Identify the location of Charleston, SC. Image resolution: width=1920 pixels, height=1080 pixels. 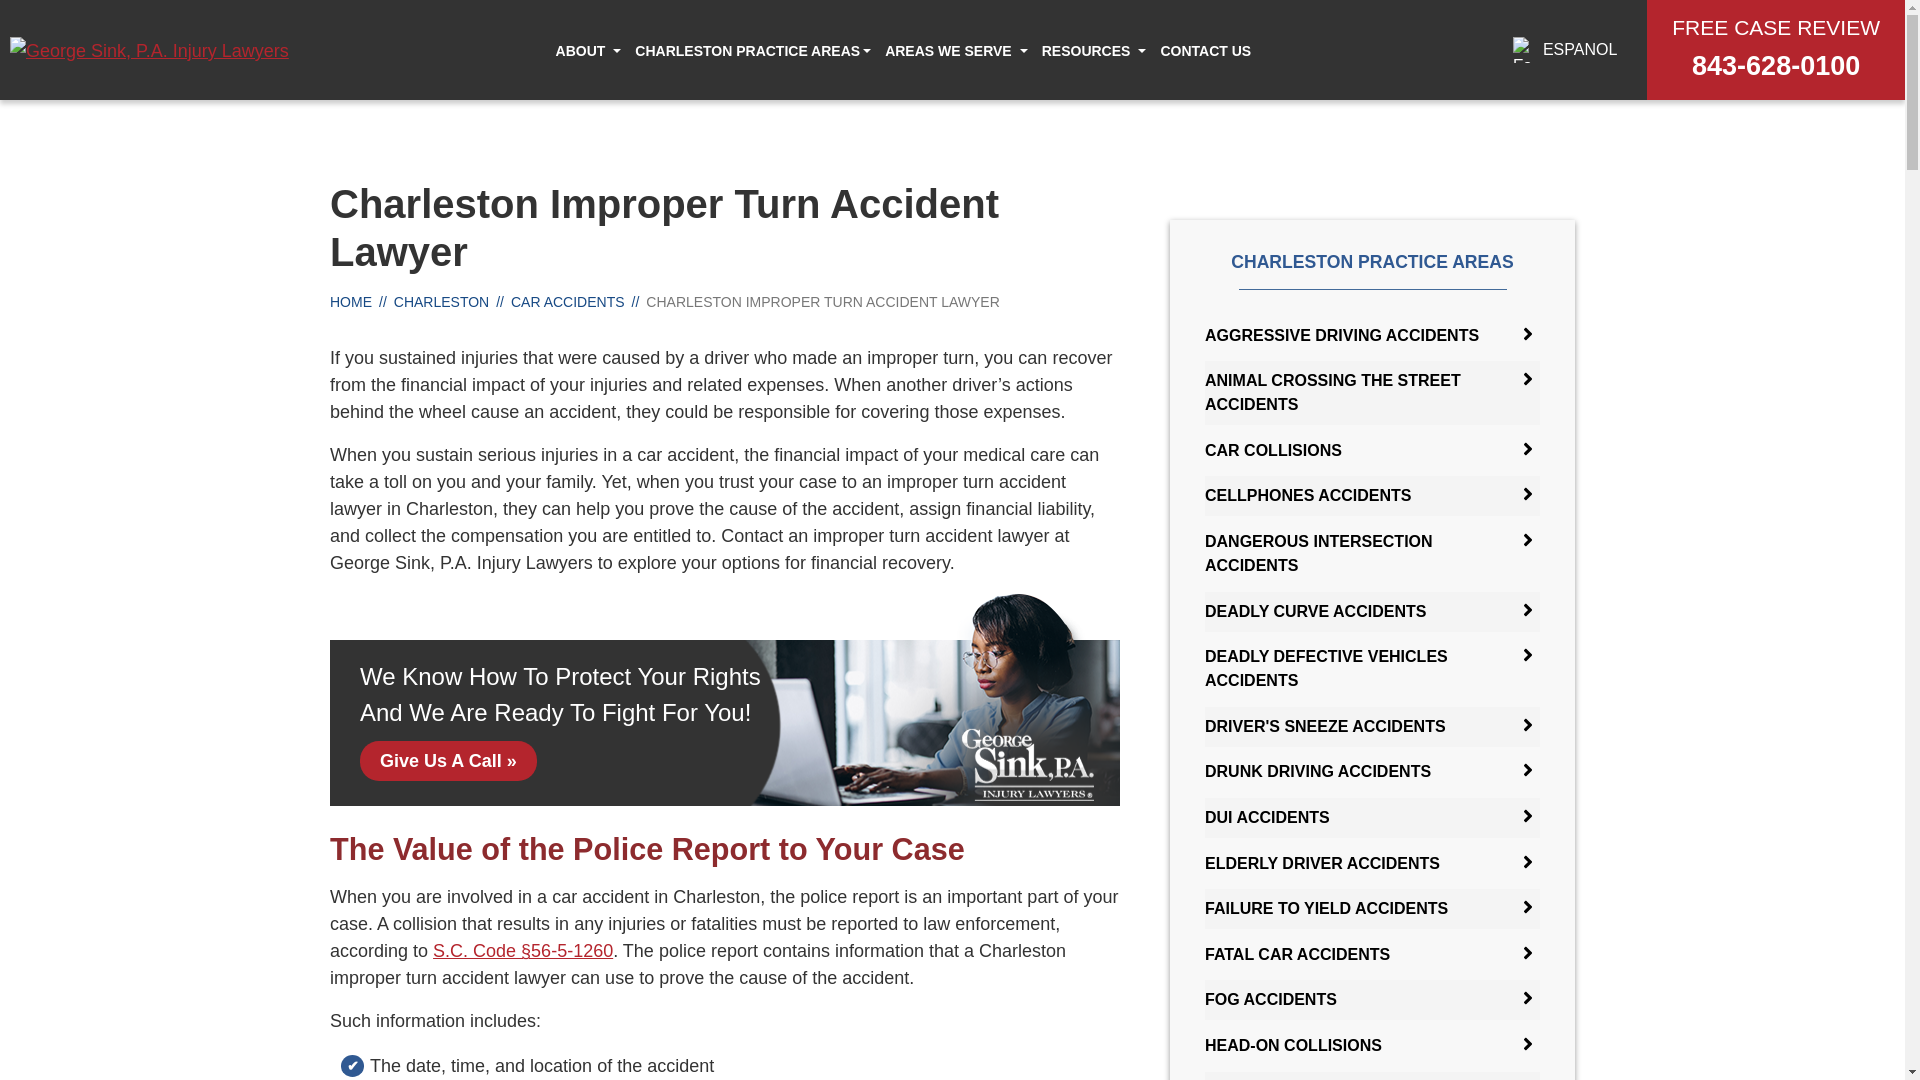
(868, 98).